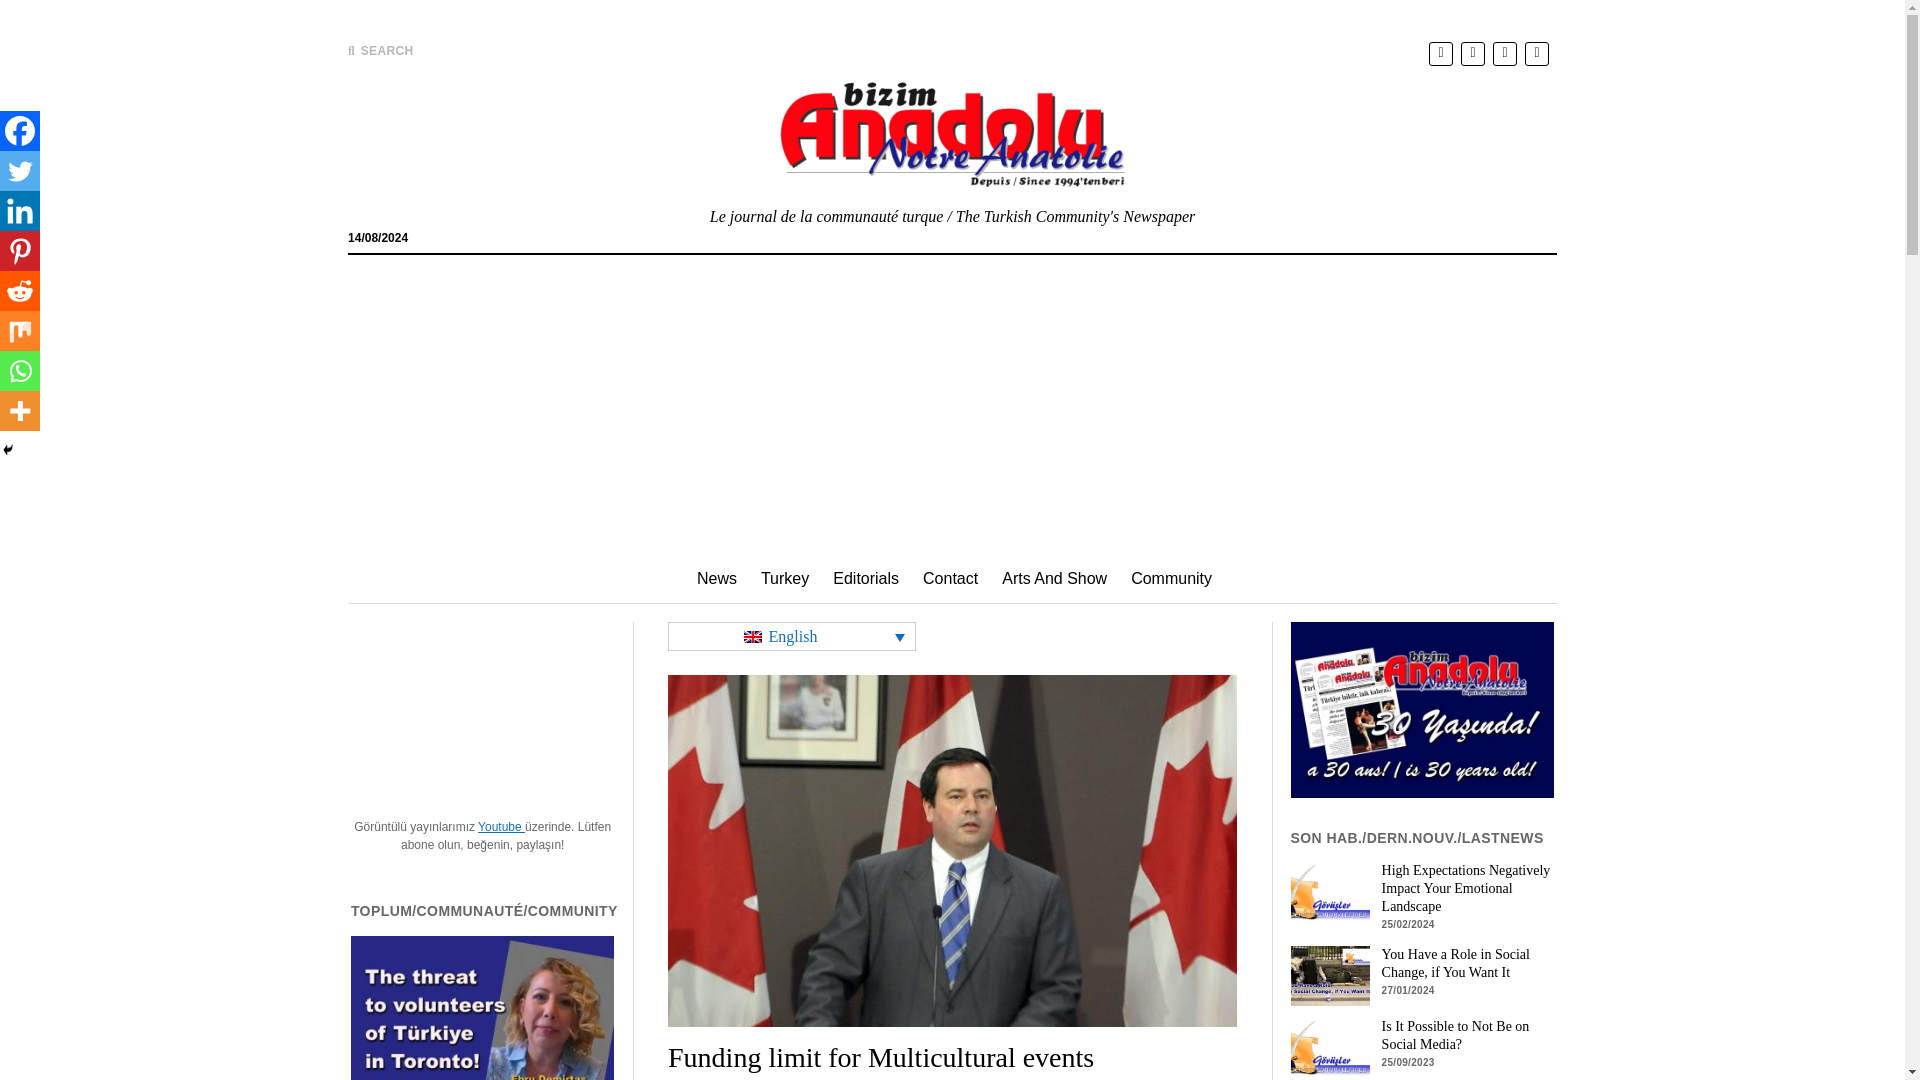 The image size is (1920, 1080). I want to click on English, so click(792, 636).